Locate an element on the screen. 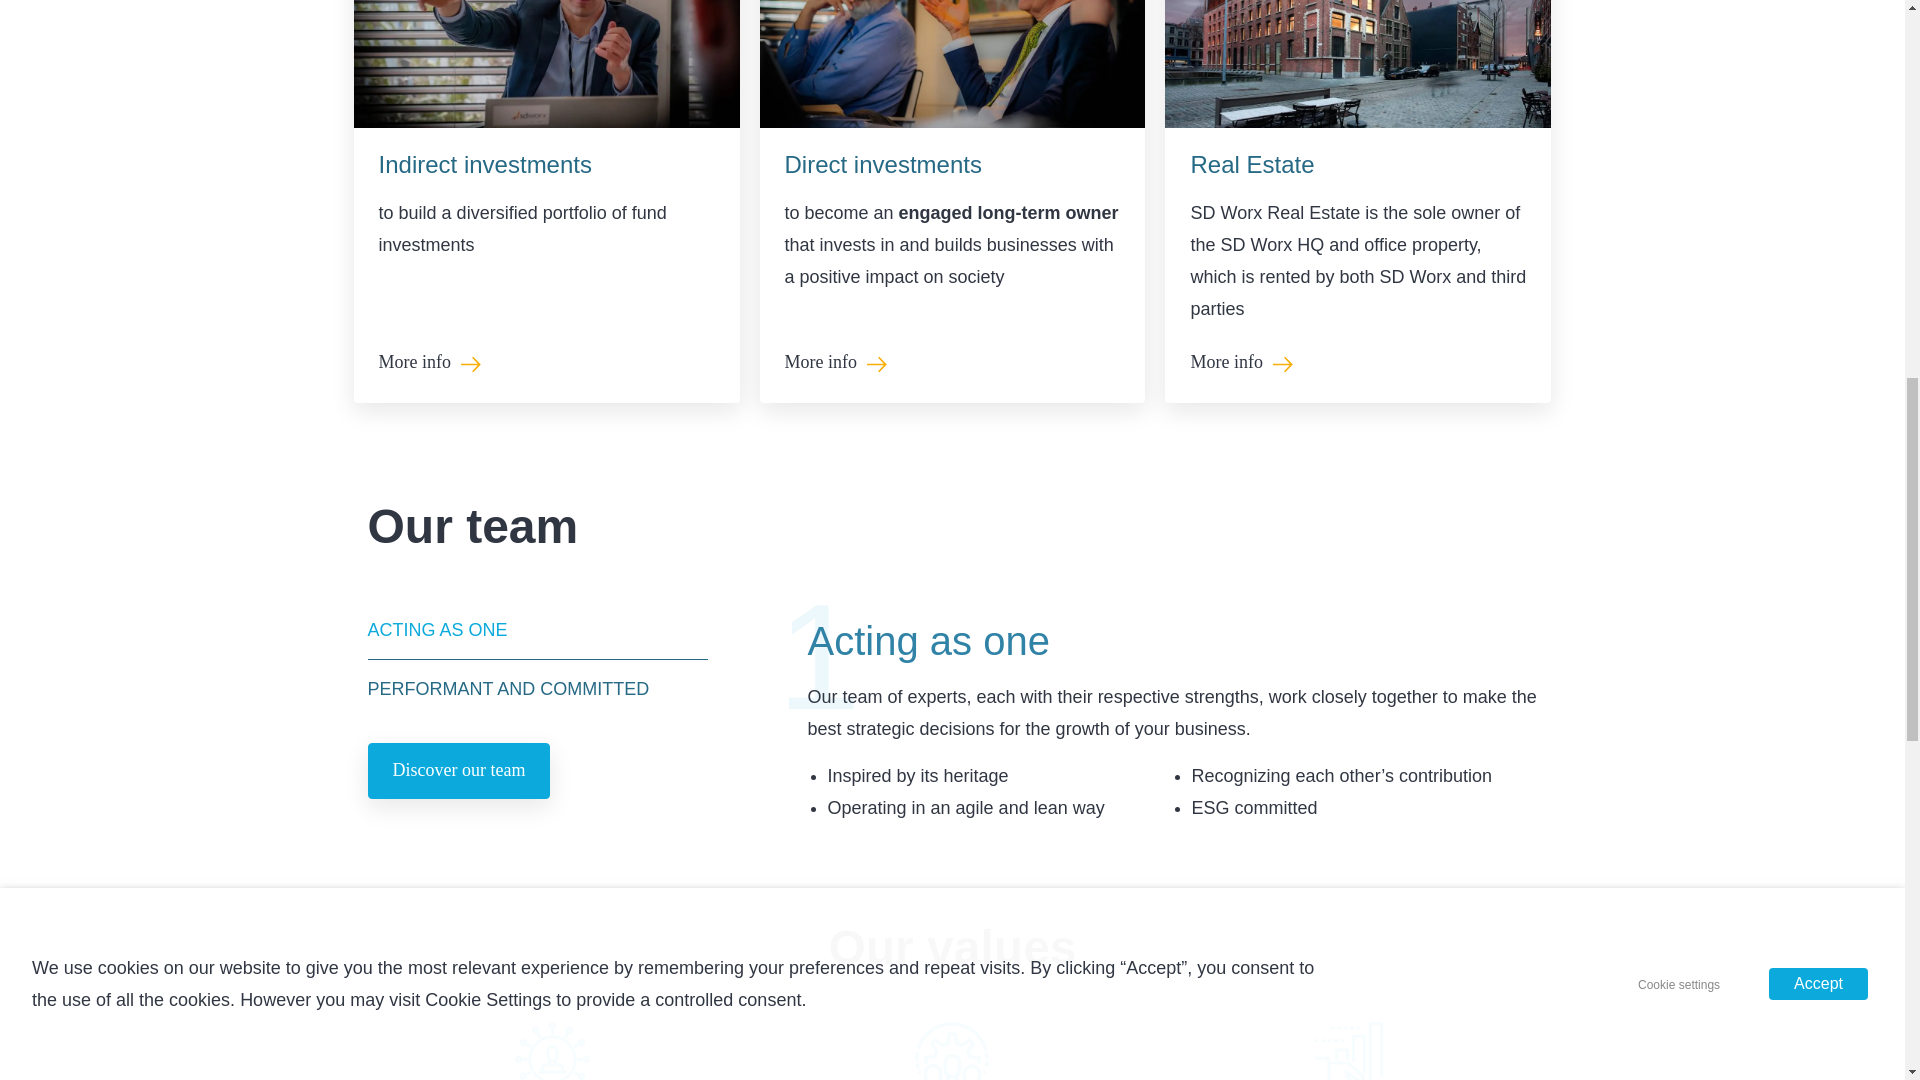 The image size is (1920, 1080). More info is located at coordinates (1226, 362).